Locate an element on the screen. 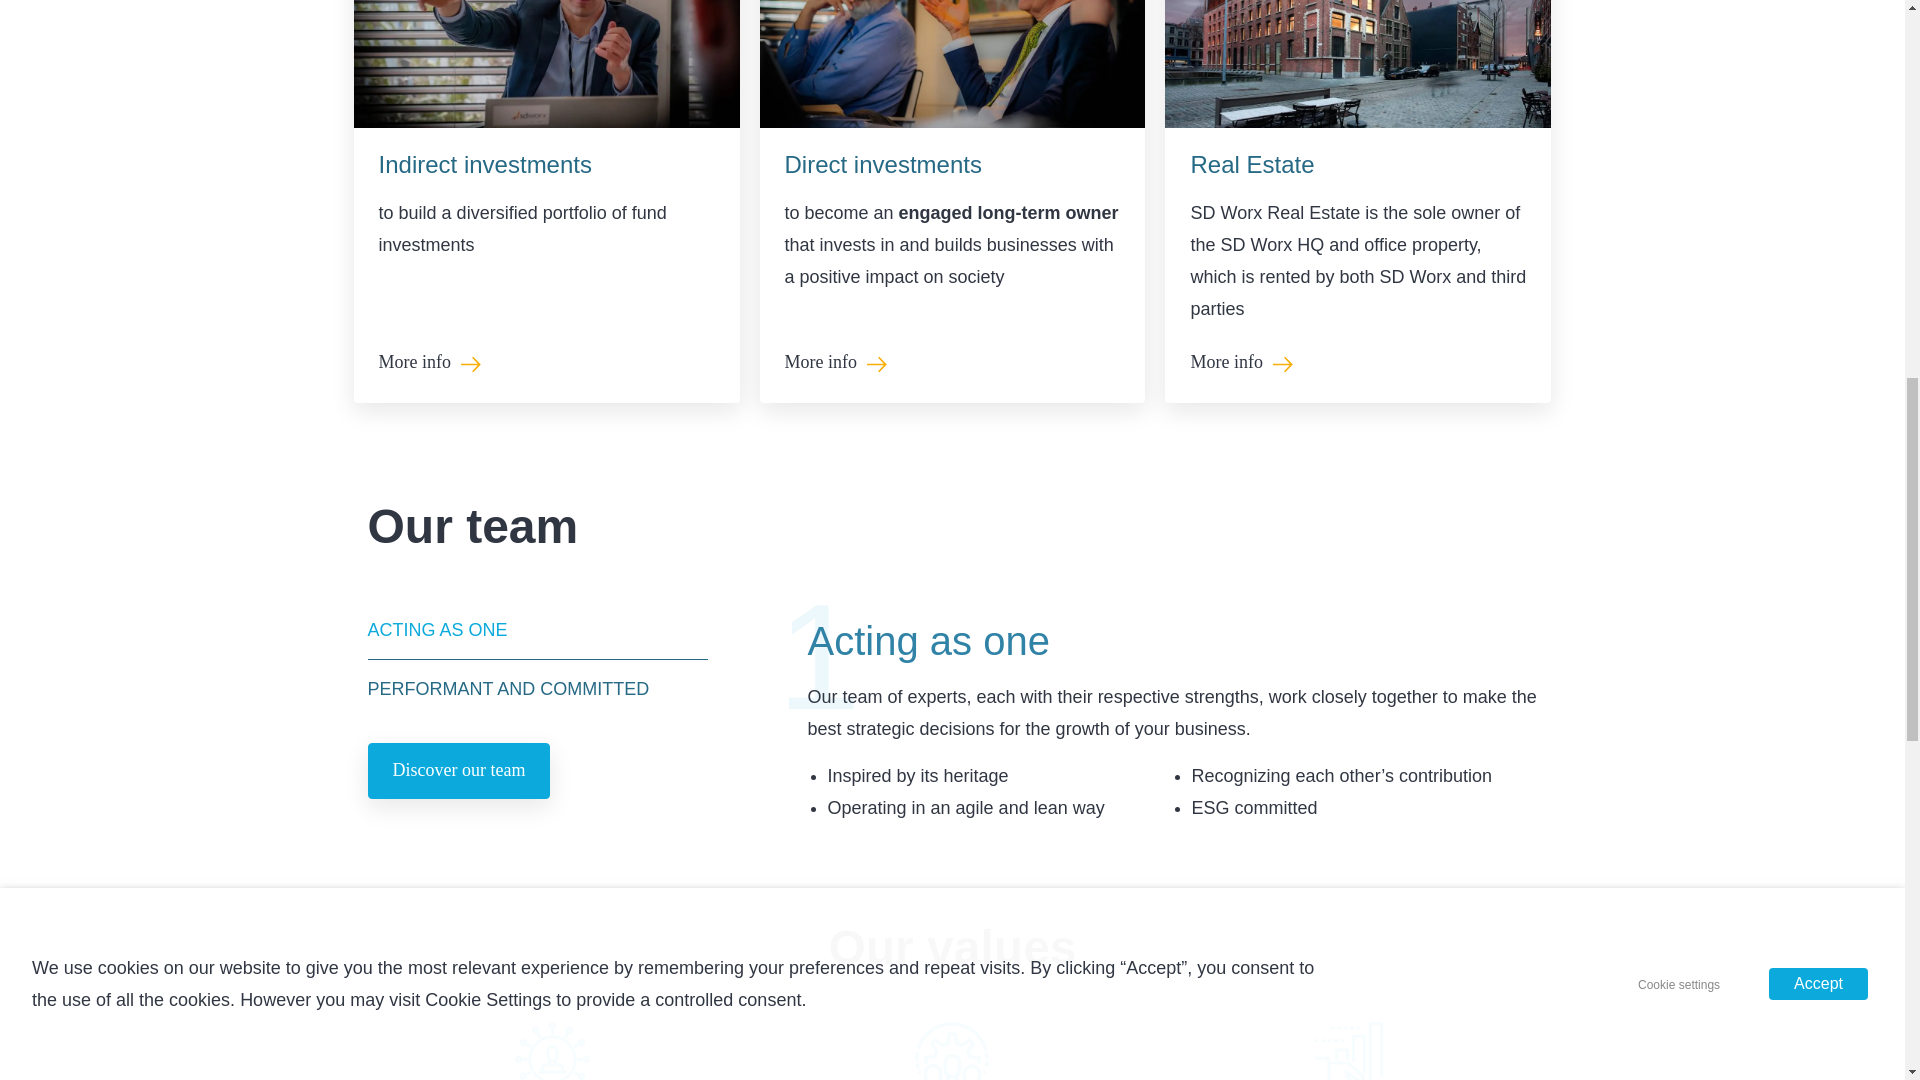 The image size is (1920, 1080). More info is located at coordinates (1226, 362).